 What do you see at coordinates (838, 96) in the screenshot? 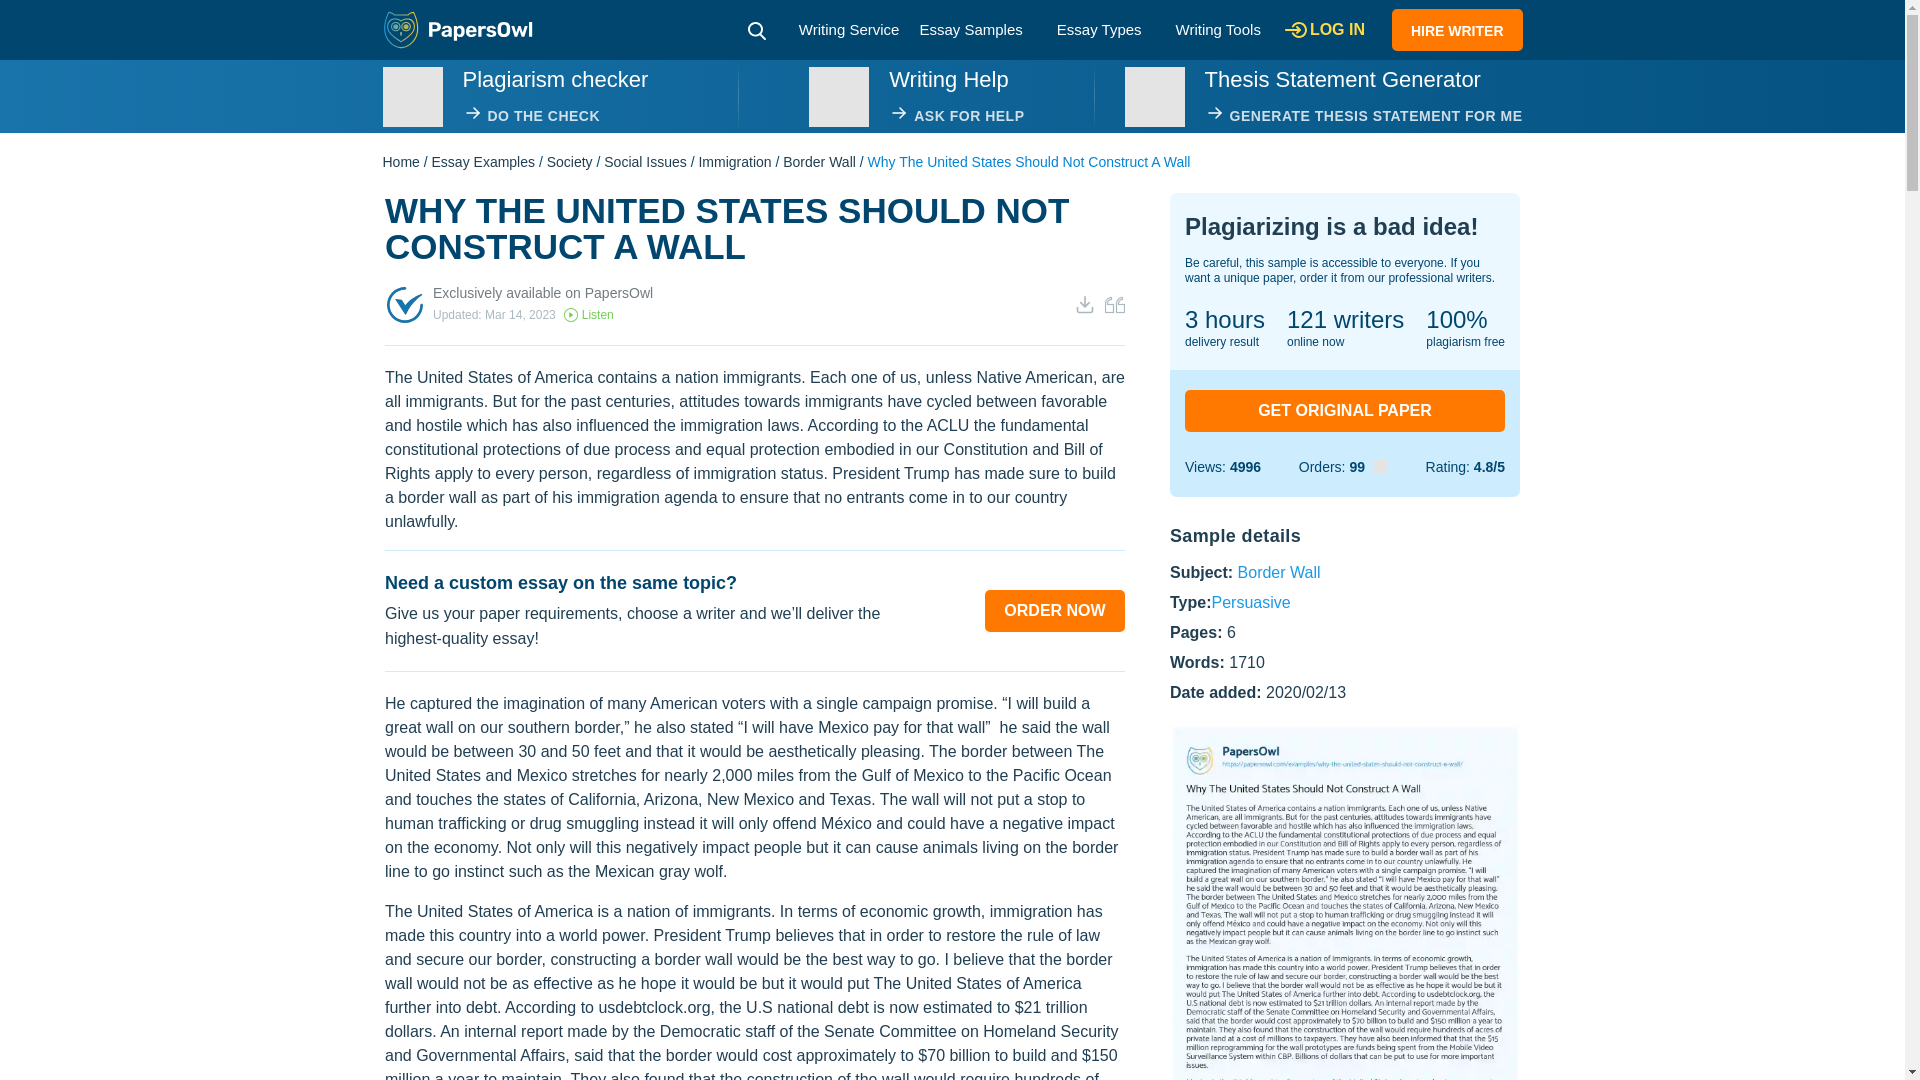
I see `image` at bounding box center [838, 96].